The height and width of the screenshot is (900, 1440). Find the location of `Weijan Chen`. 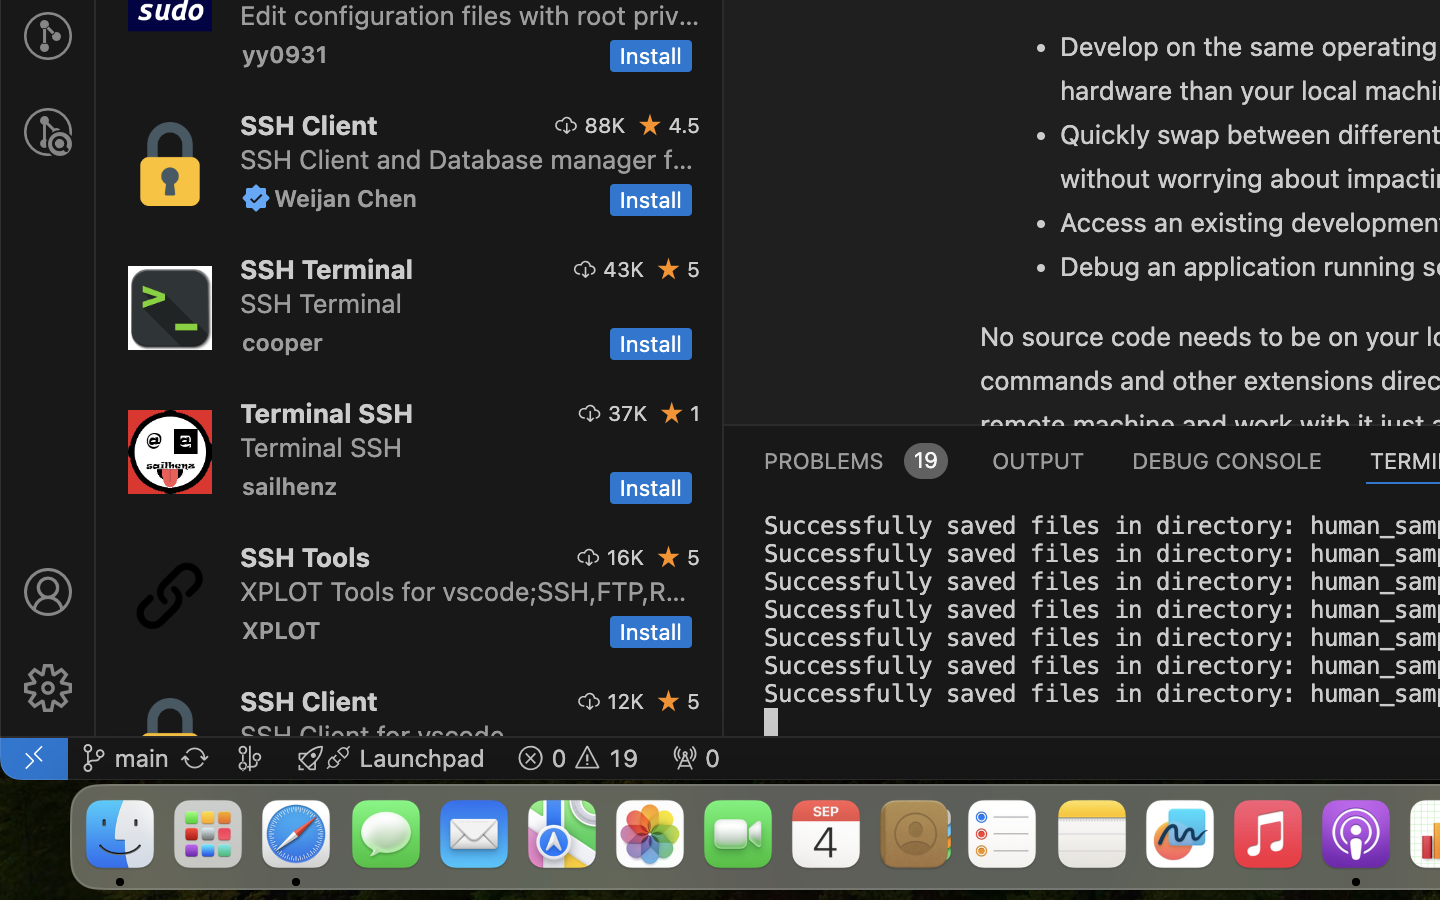

Weijan Chen is located at coordinates (346, 198).